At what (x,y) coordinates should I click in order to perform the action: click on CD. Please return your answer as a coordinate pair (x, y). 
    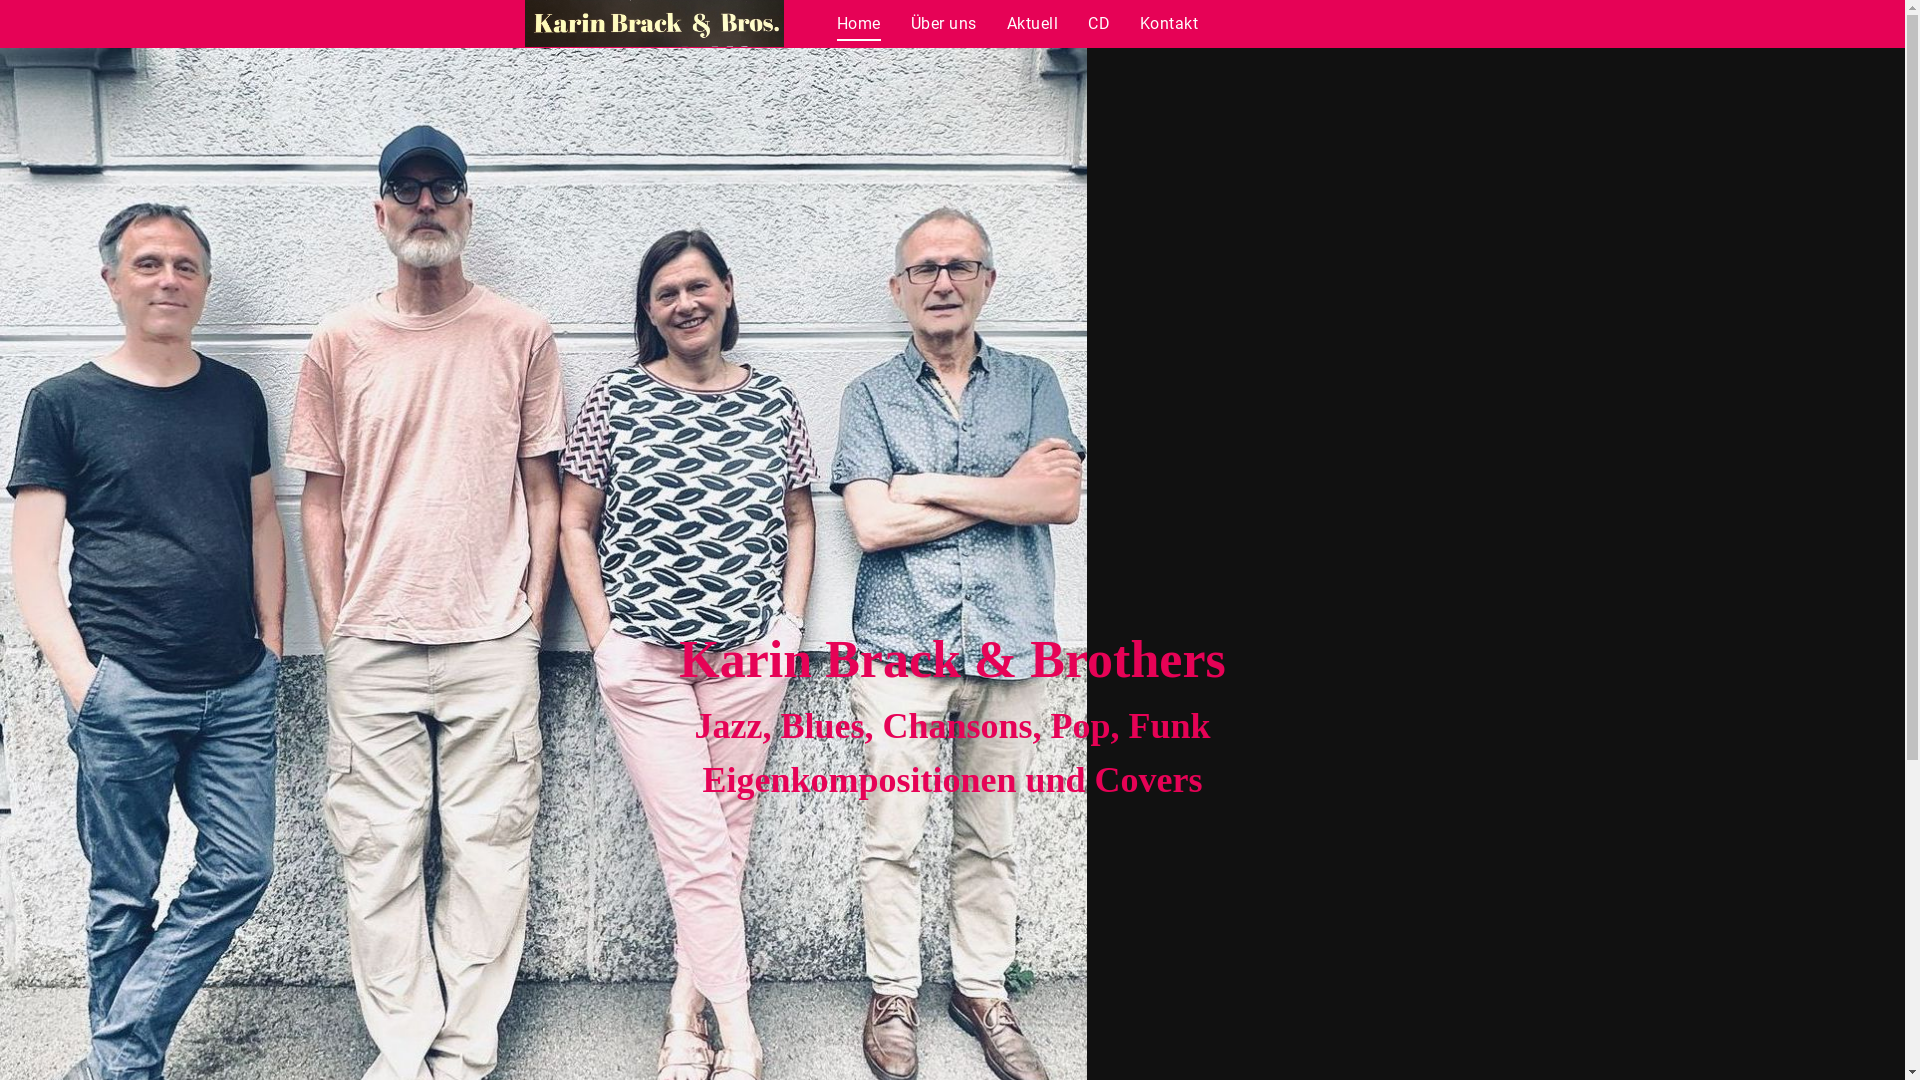
    Looking at the image, I should click on (1099, 24).